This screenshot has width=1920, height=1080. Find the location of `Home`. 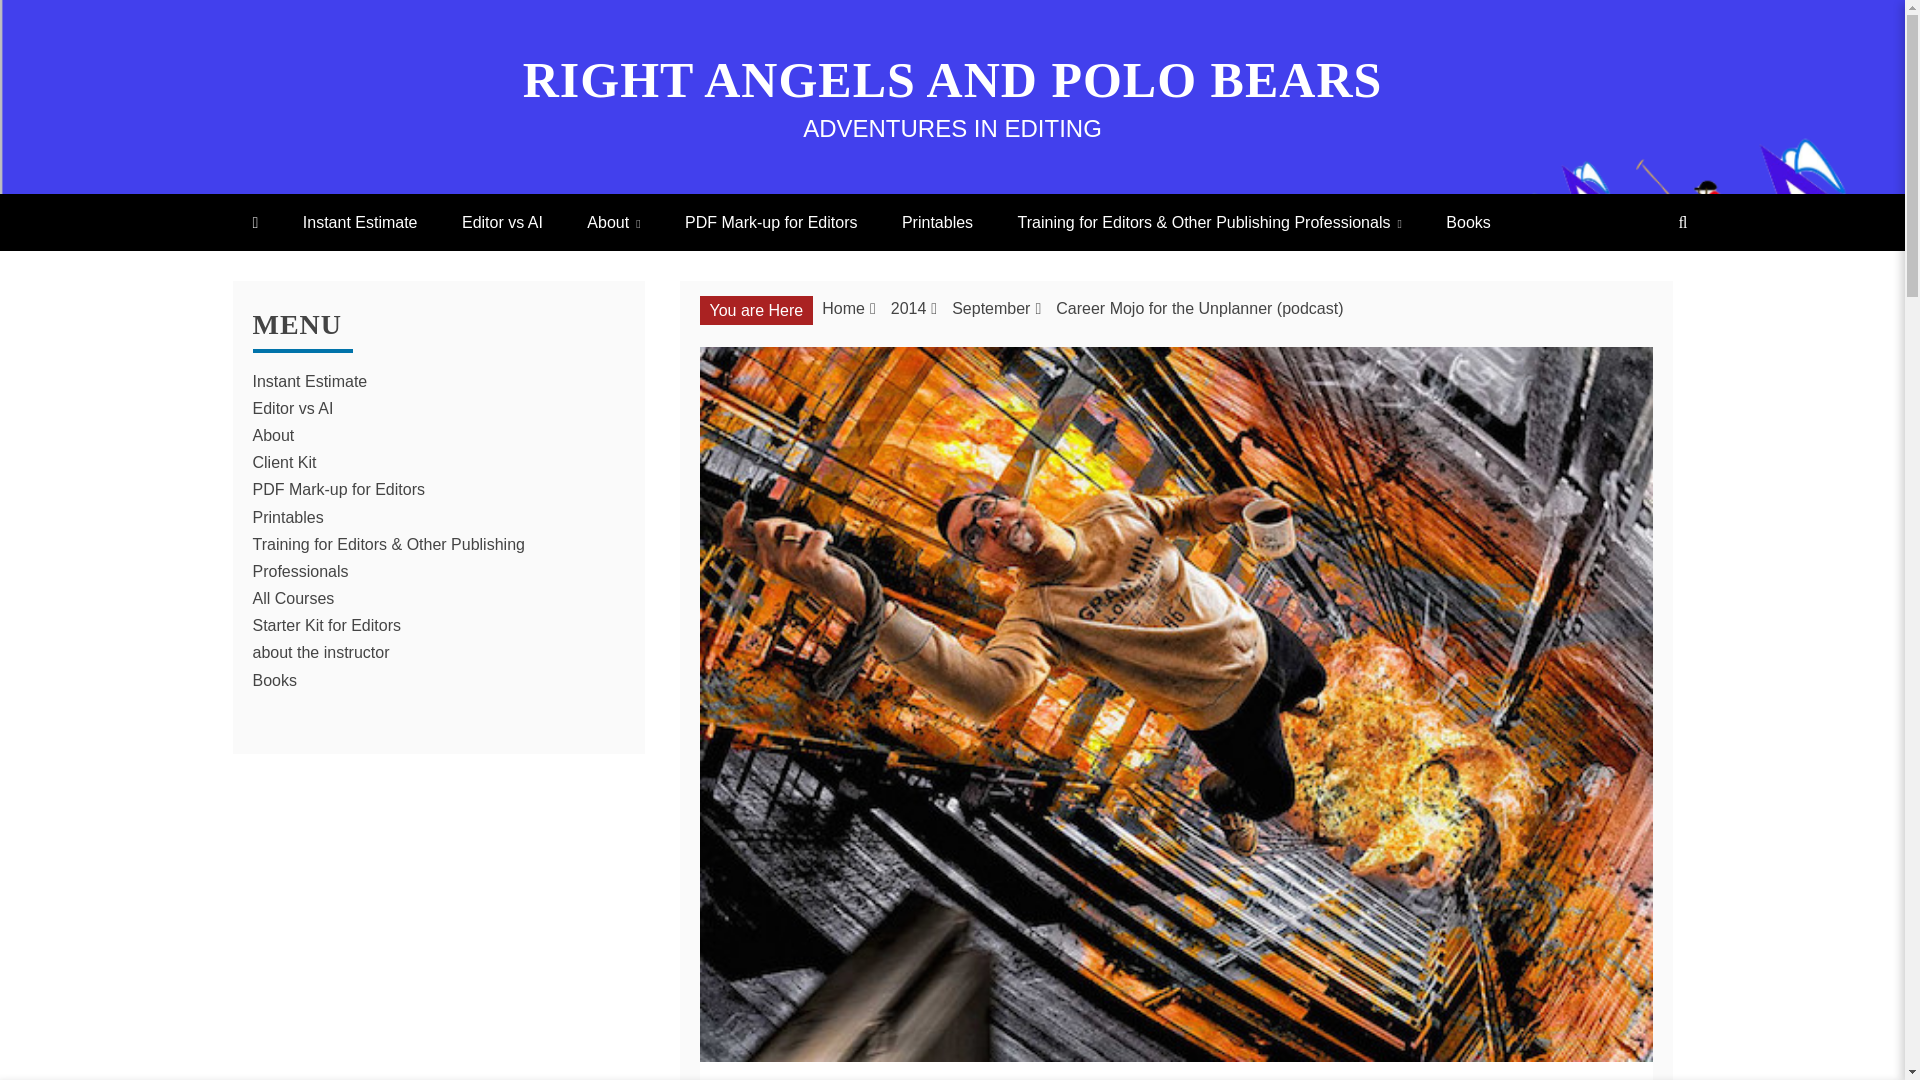

Home is located at coordinates (843, 308).